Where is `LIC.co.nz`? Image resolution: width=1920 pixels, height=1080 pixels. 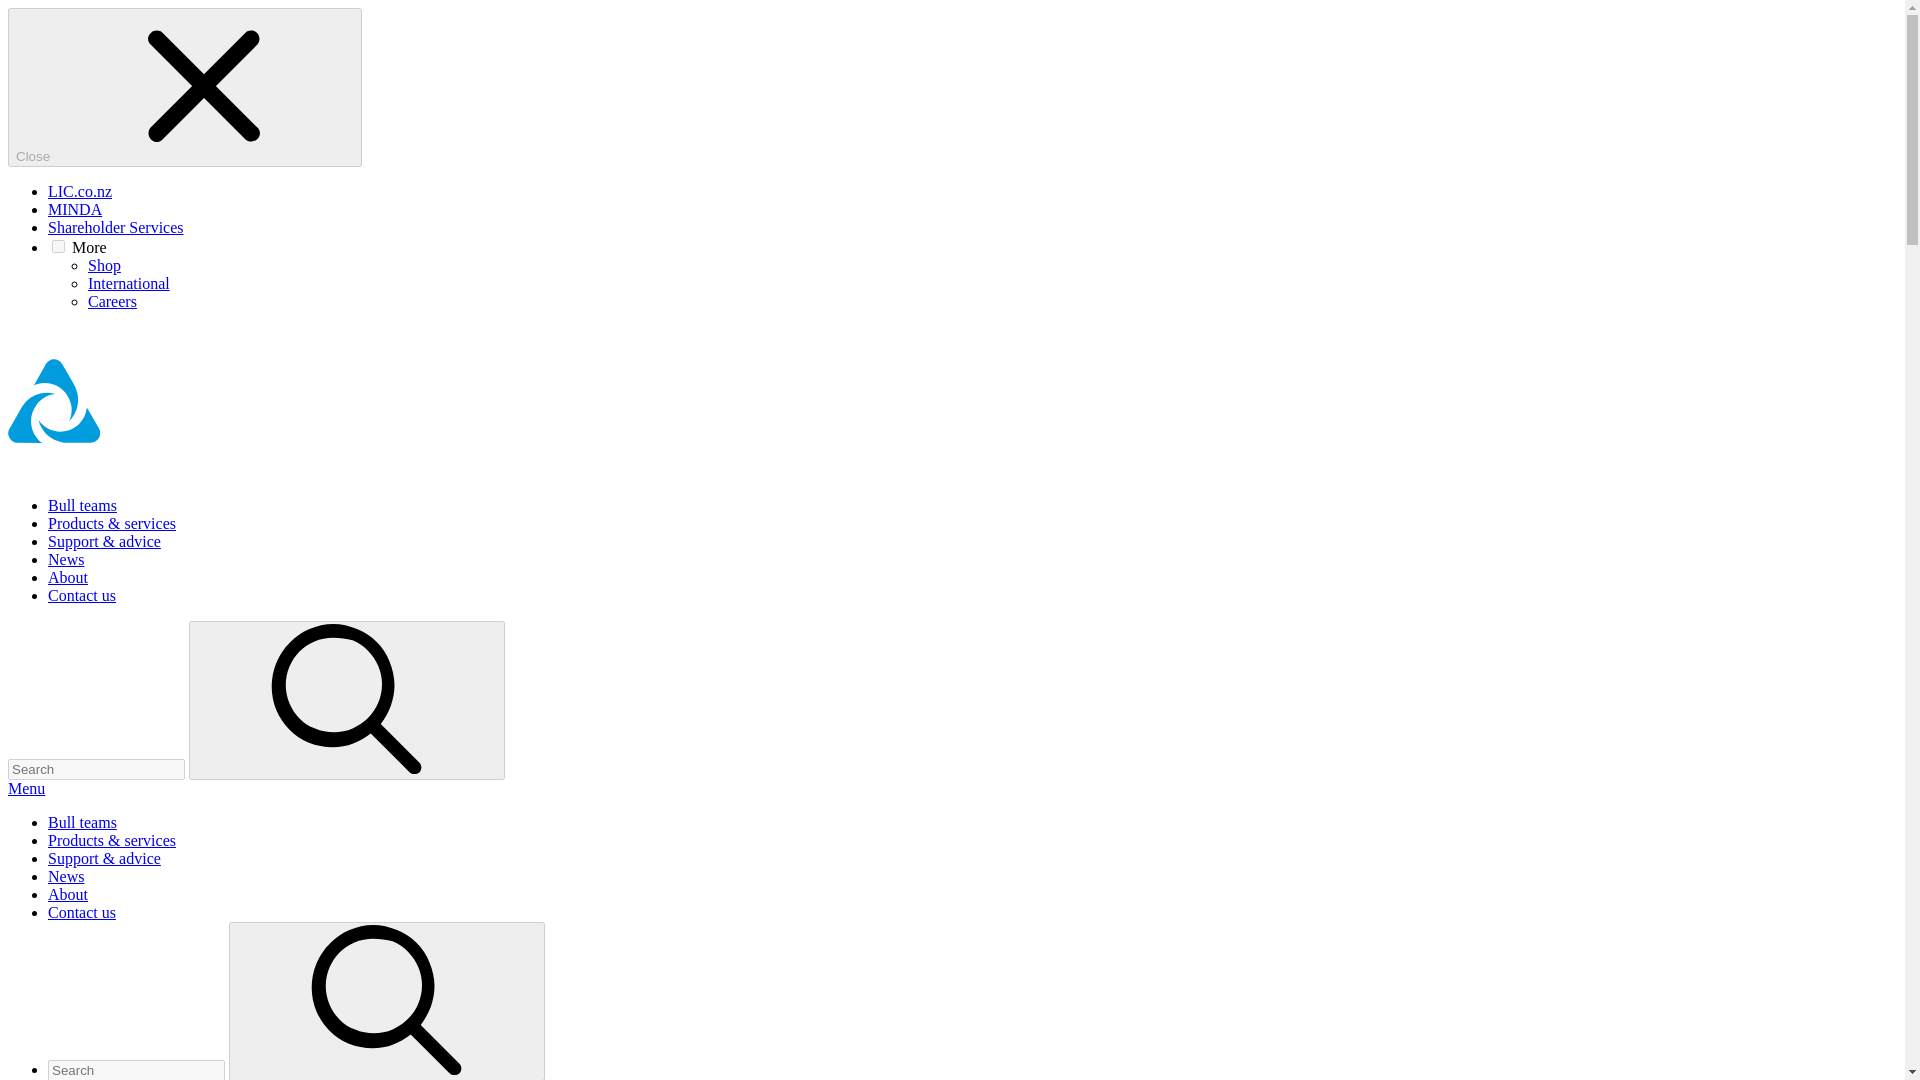
LIC.co.nz is located at coordinates (80, 190).